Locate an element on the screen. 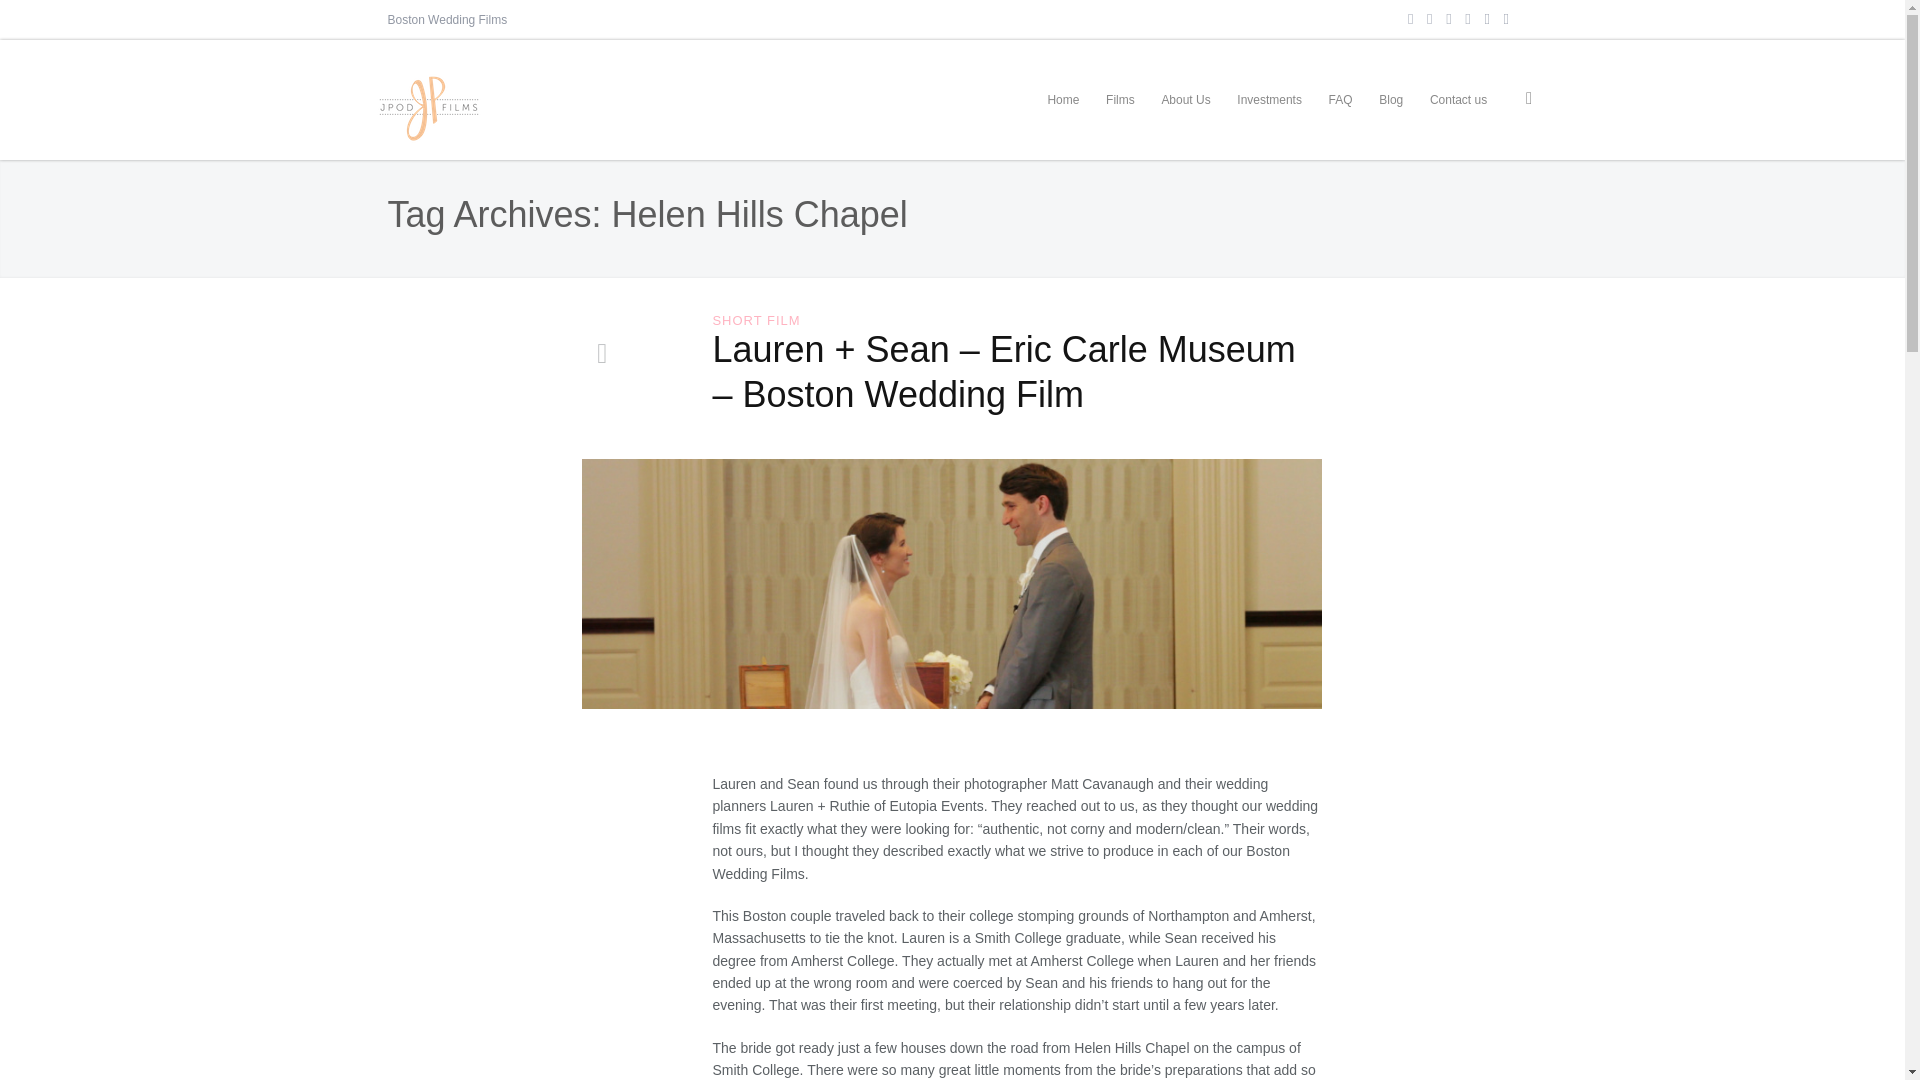  Films is located at coordinates (1120, 99).